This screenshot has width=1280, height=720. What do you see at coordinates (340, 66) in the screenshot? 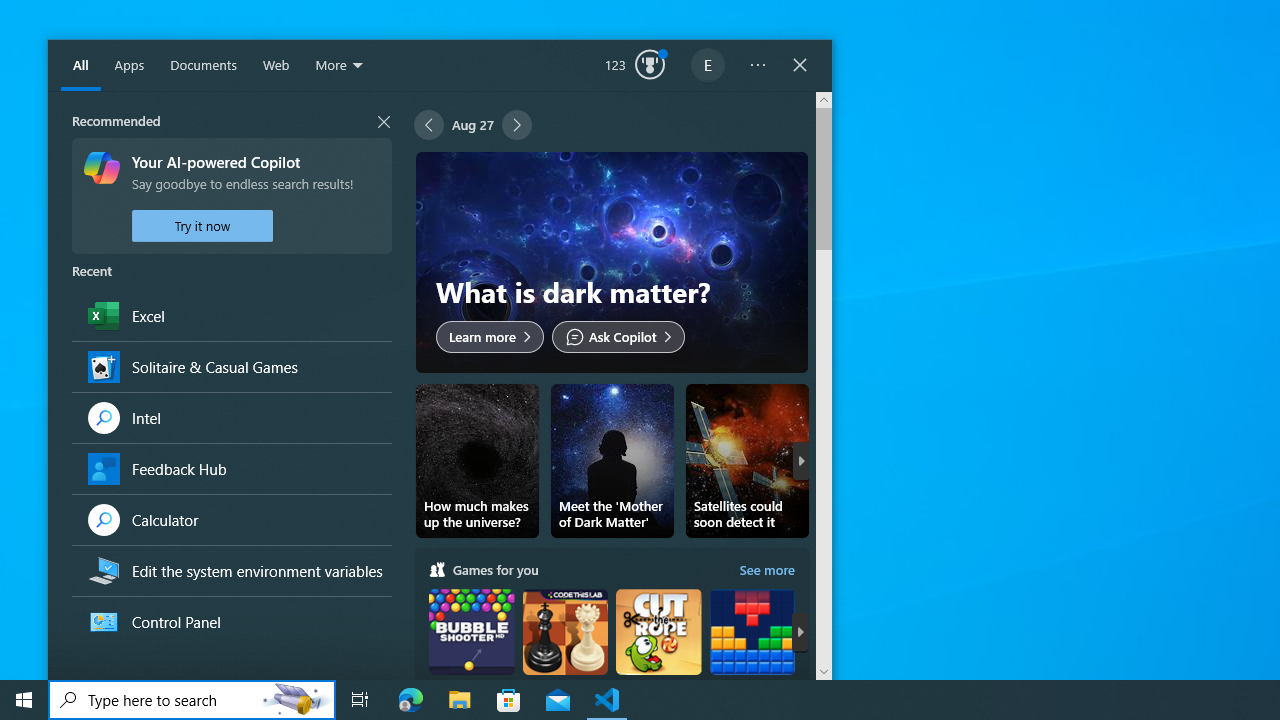
I see `More` at bounding box center [340, 66].